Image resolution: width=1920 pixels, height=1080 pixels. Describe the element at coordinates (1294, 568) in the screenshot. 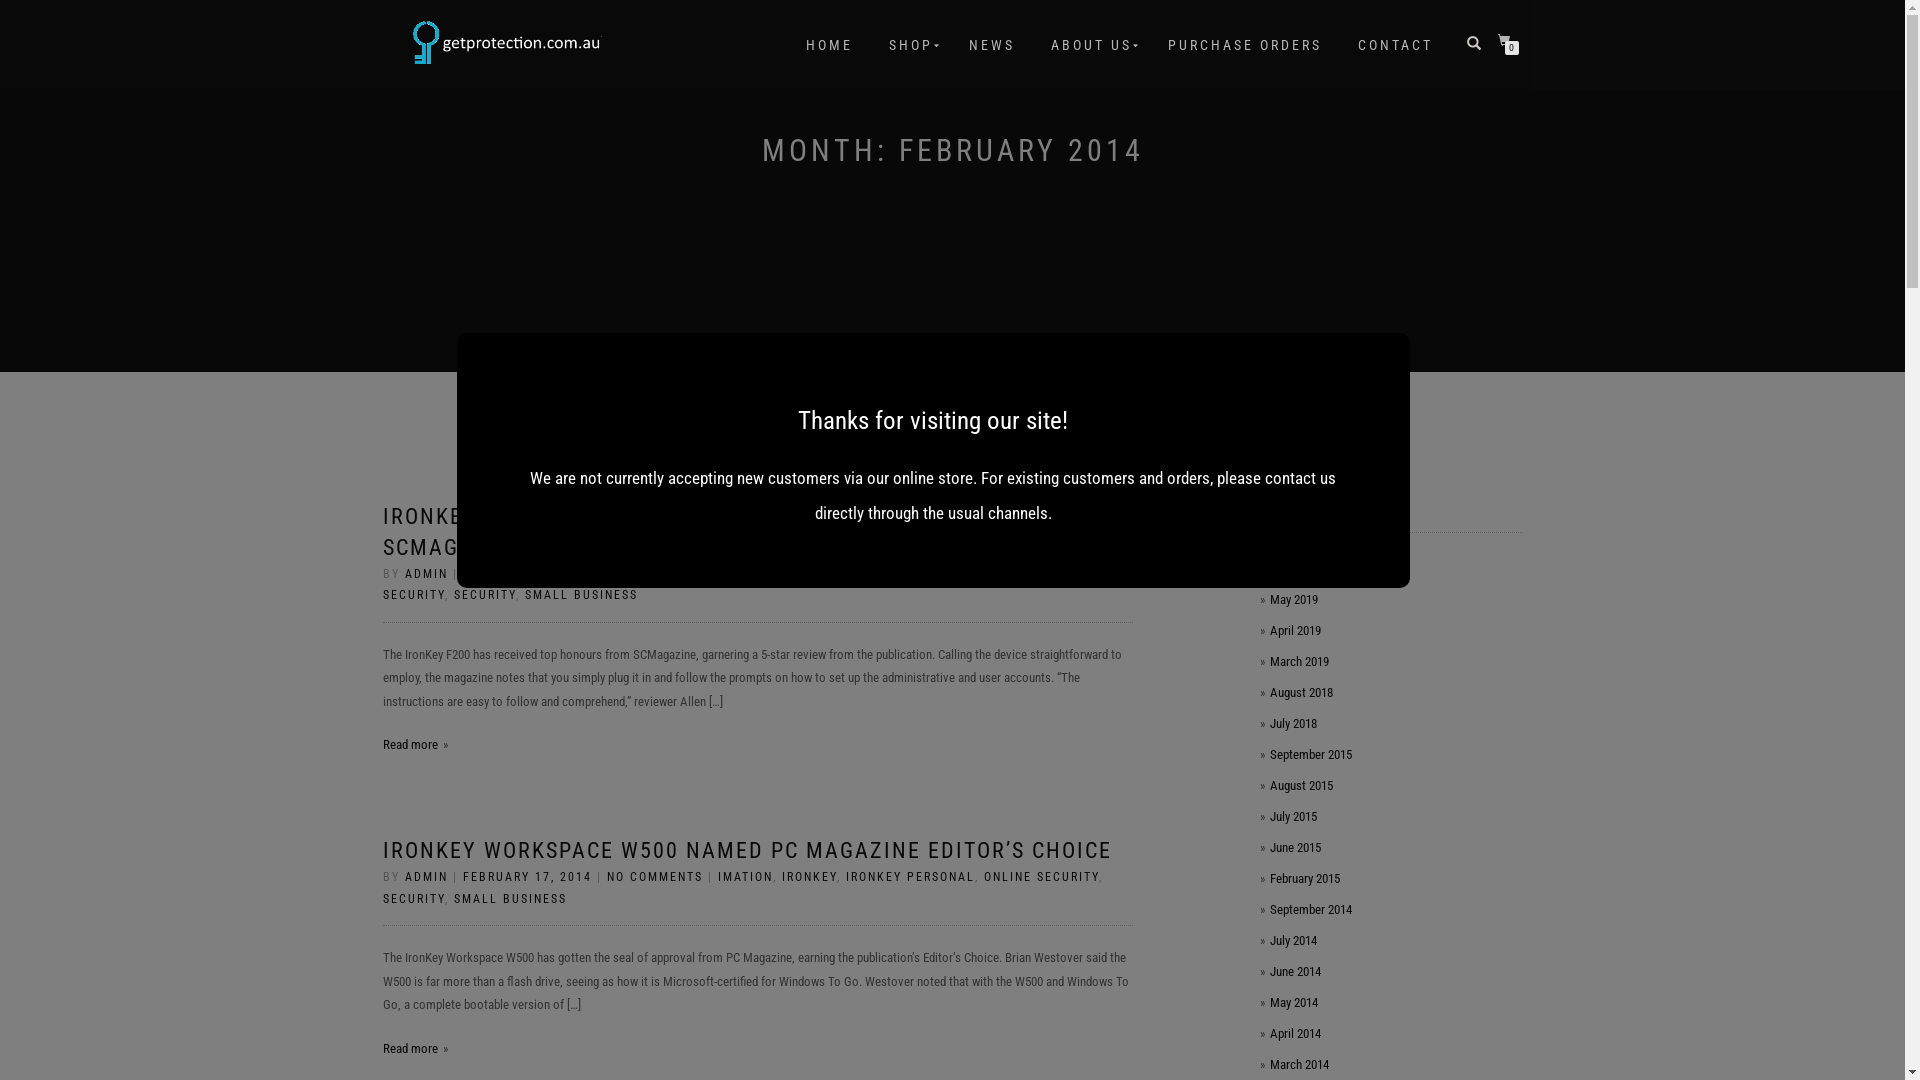

I see `July 2019` at that location.